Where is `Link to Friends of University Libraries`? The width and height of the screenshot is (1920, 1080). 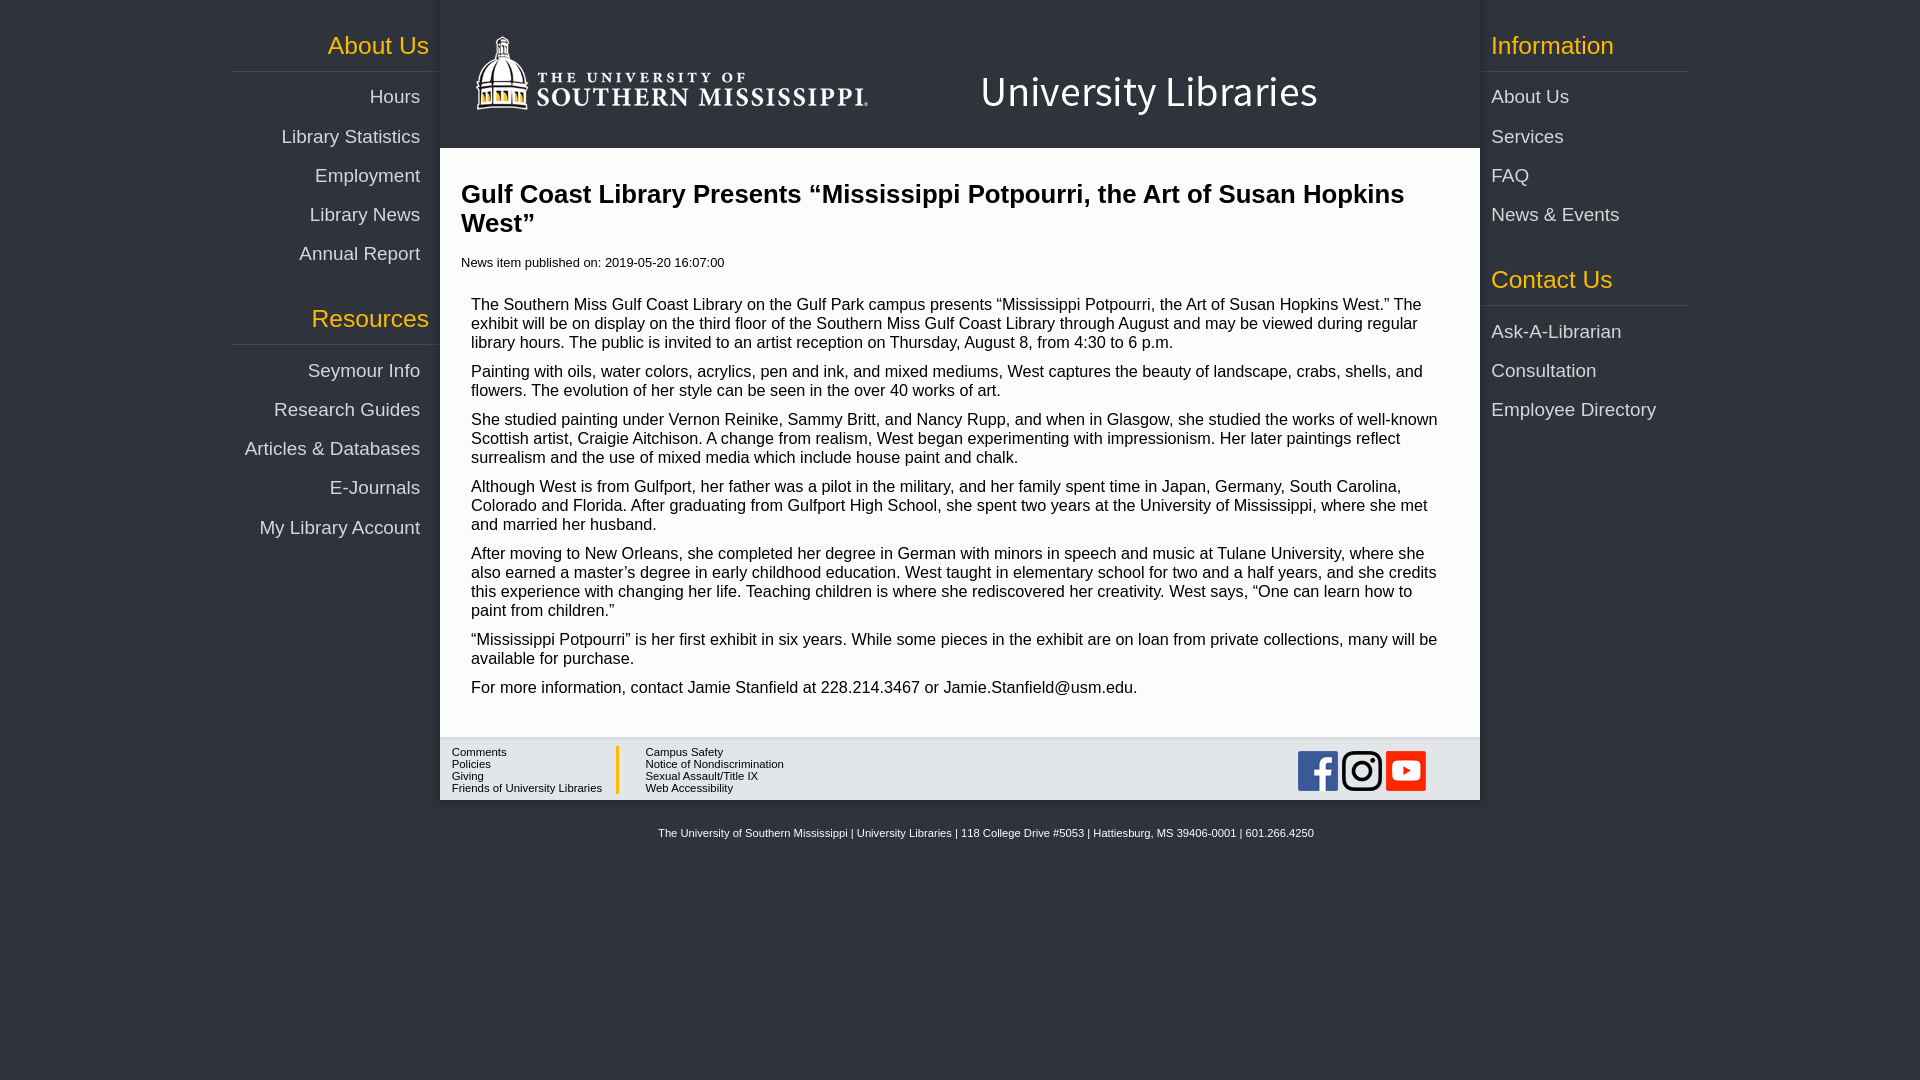
Link to Friends of University Libraries is located at coordinates (526, 787).